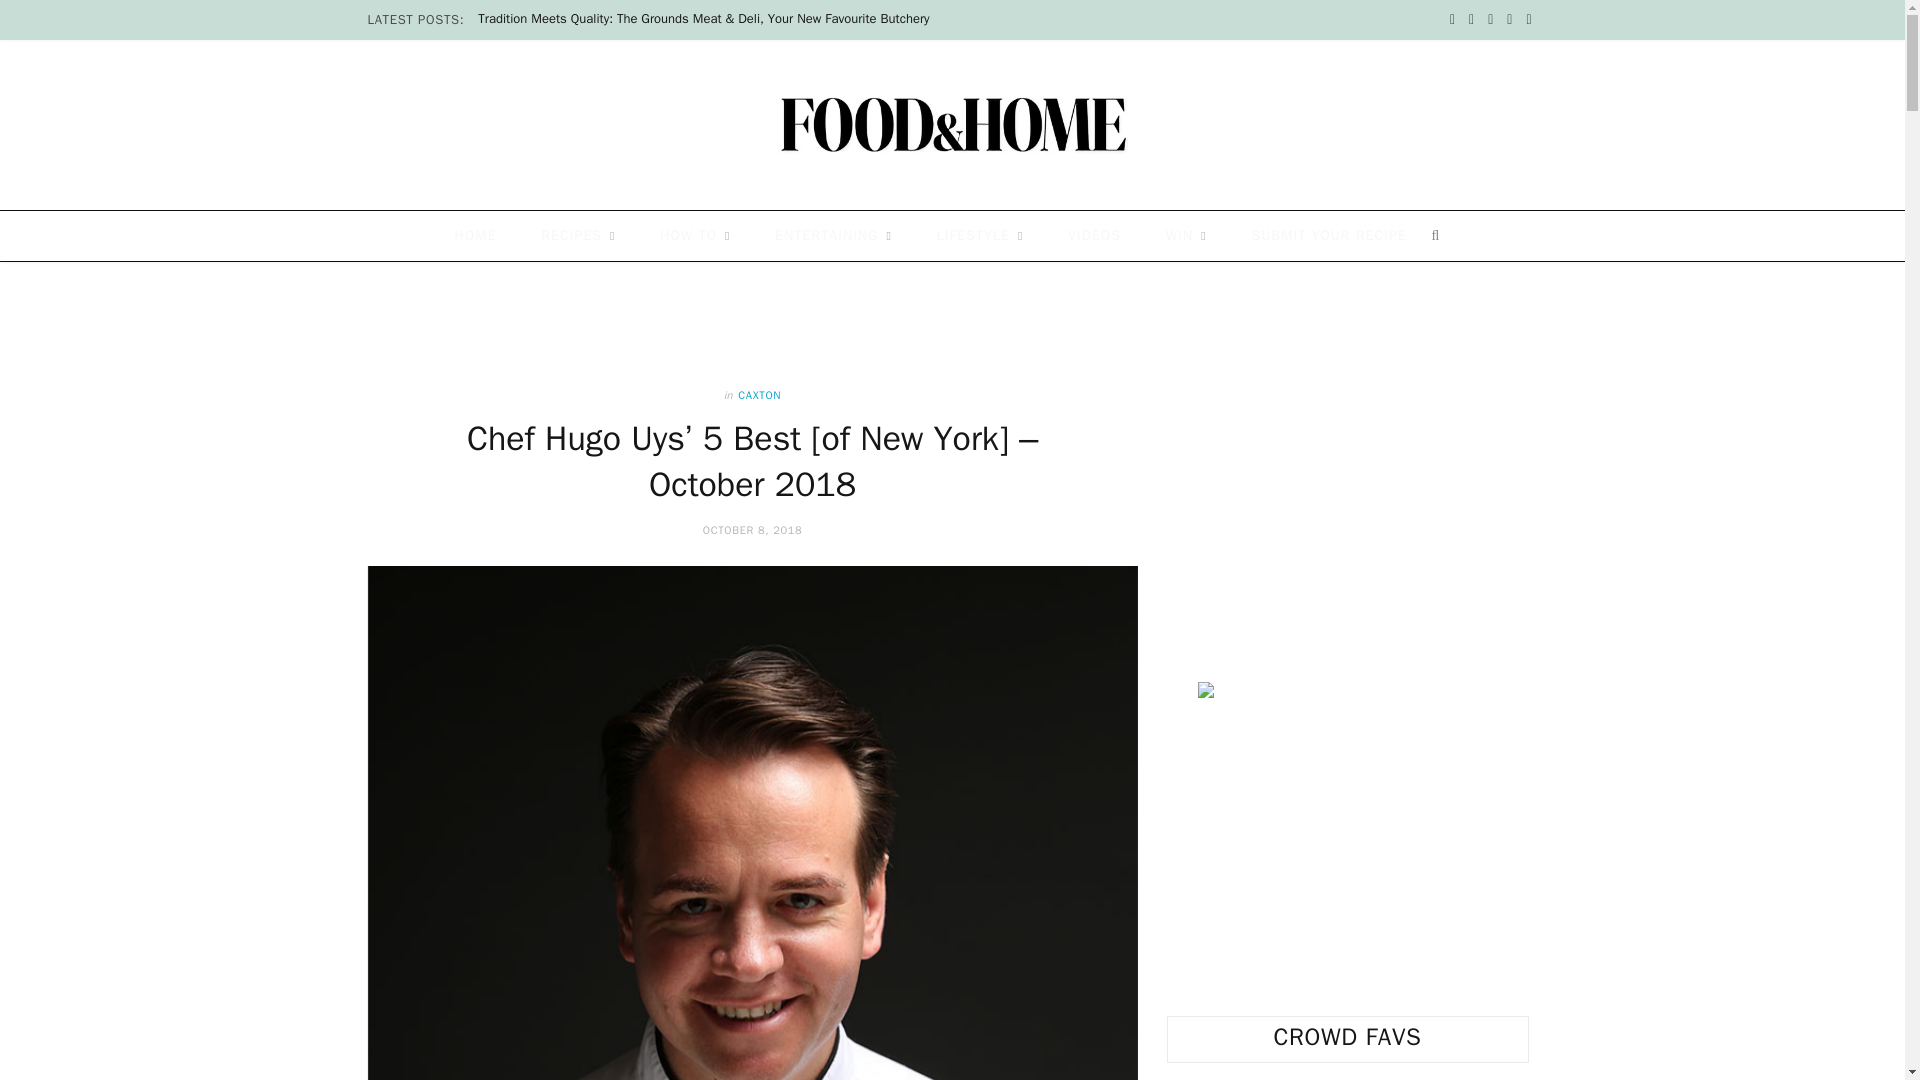 This screenshot has width=1920, height=1080. Describe the element at coordinates (1510, 20) in the screenshot. I see `Pinterest` at that location.